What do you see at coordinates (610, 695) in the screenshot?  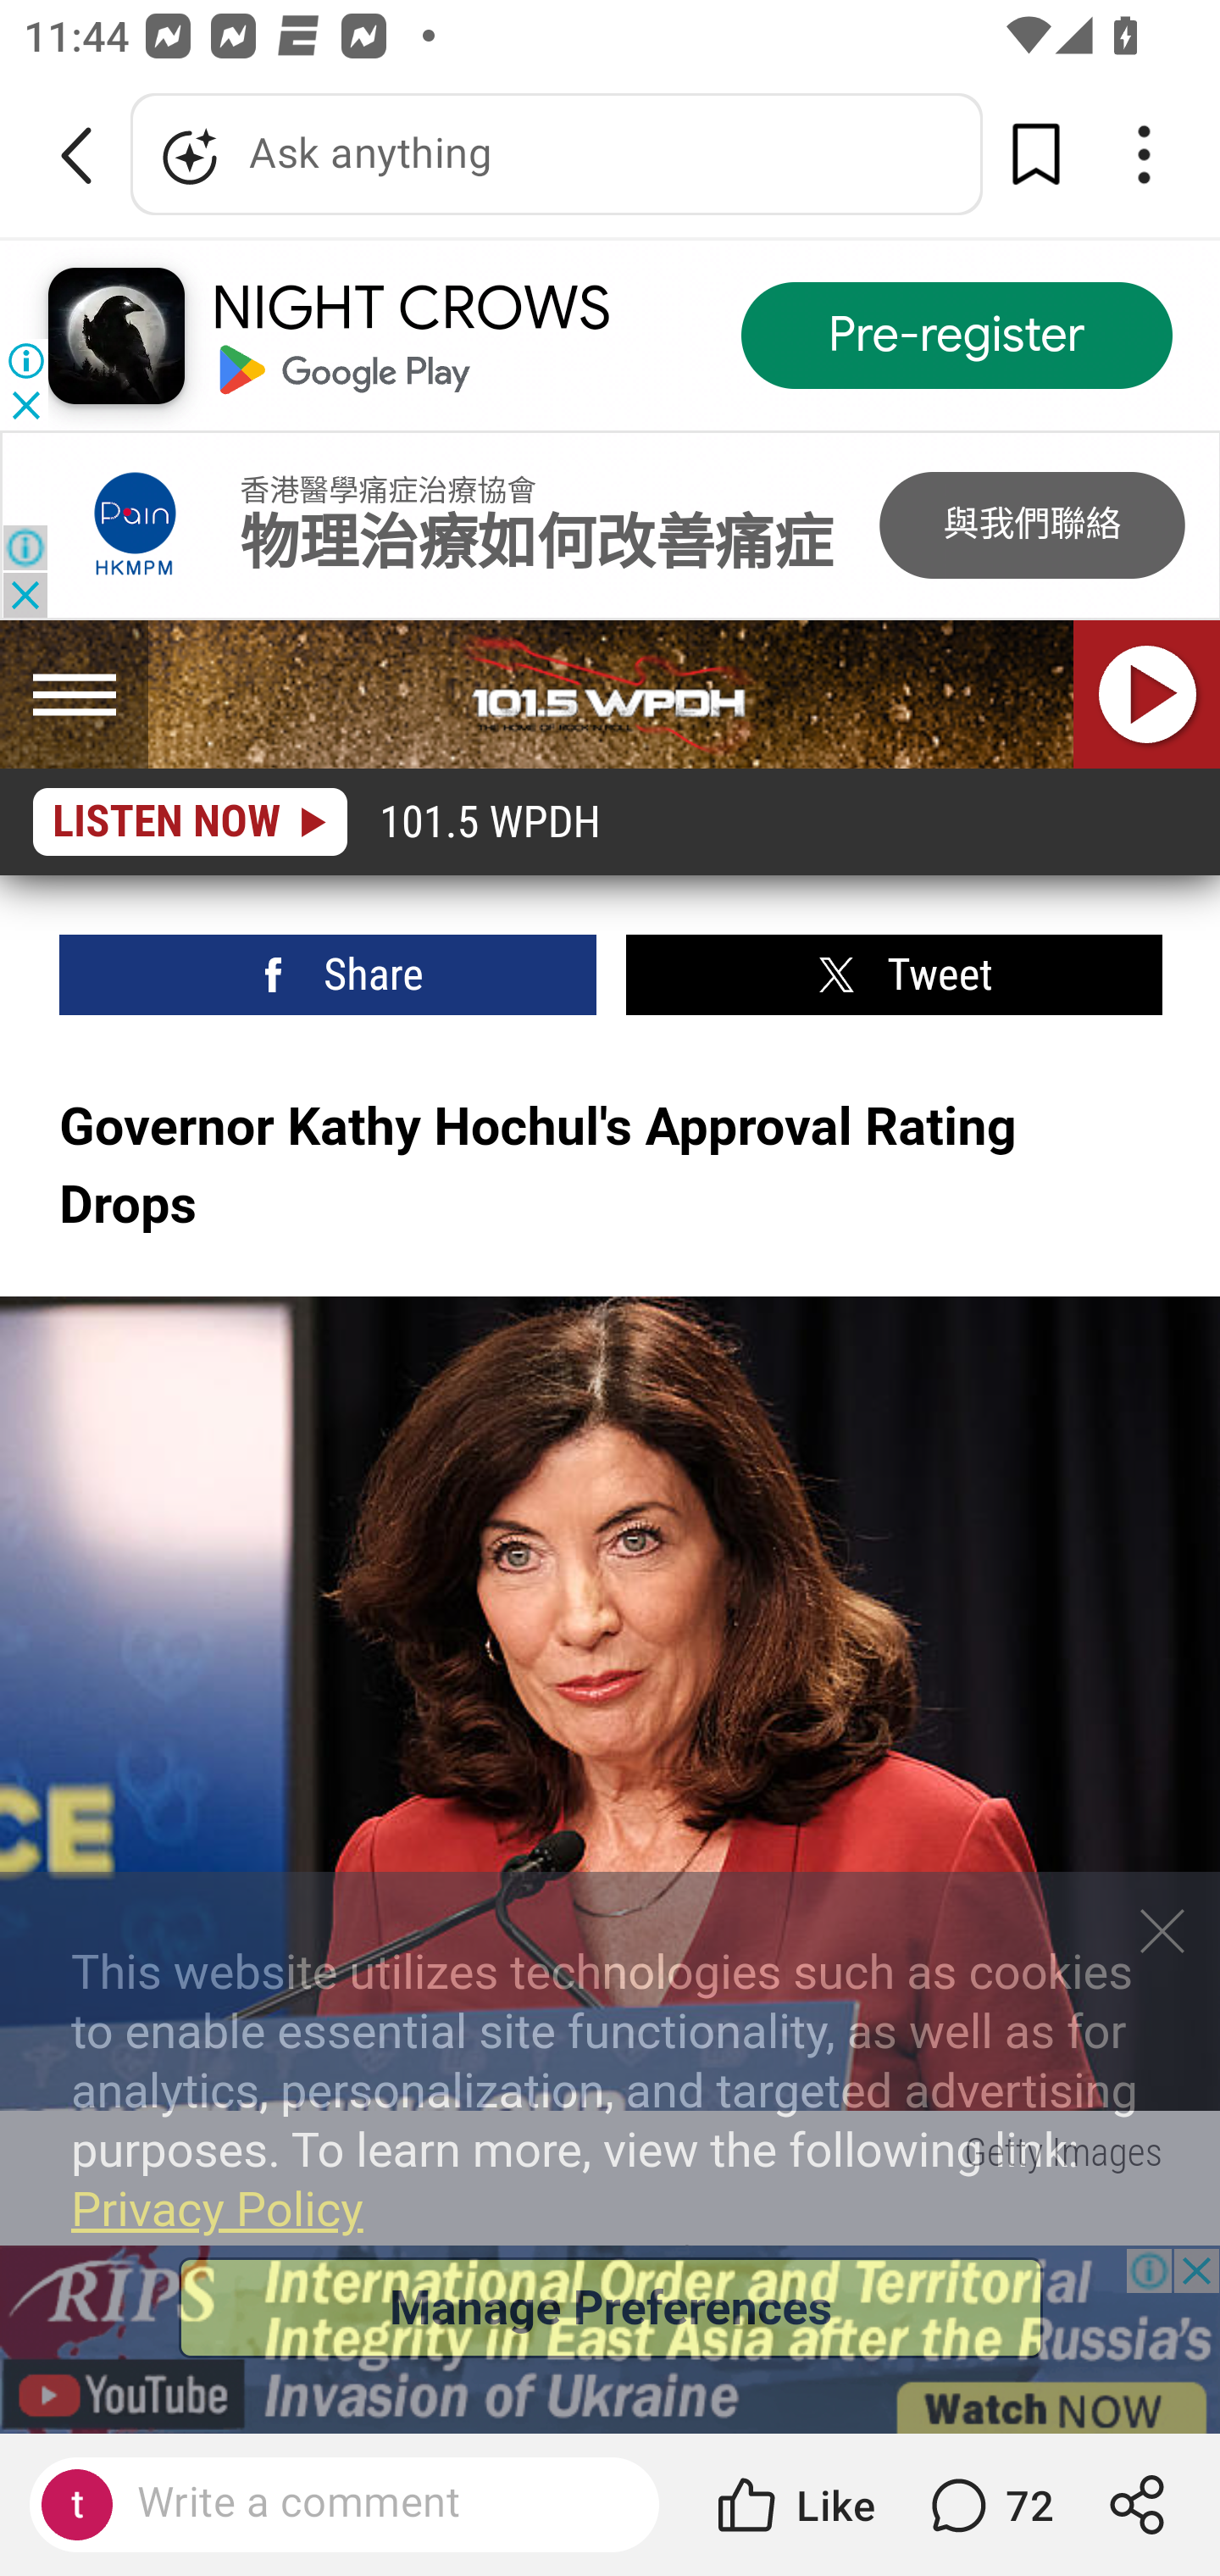 I see `101.5 WPDH` at bounding box center [610, 695].